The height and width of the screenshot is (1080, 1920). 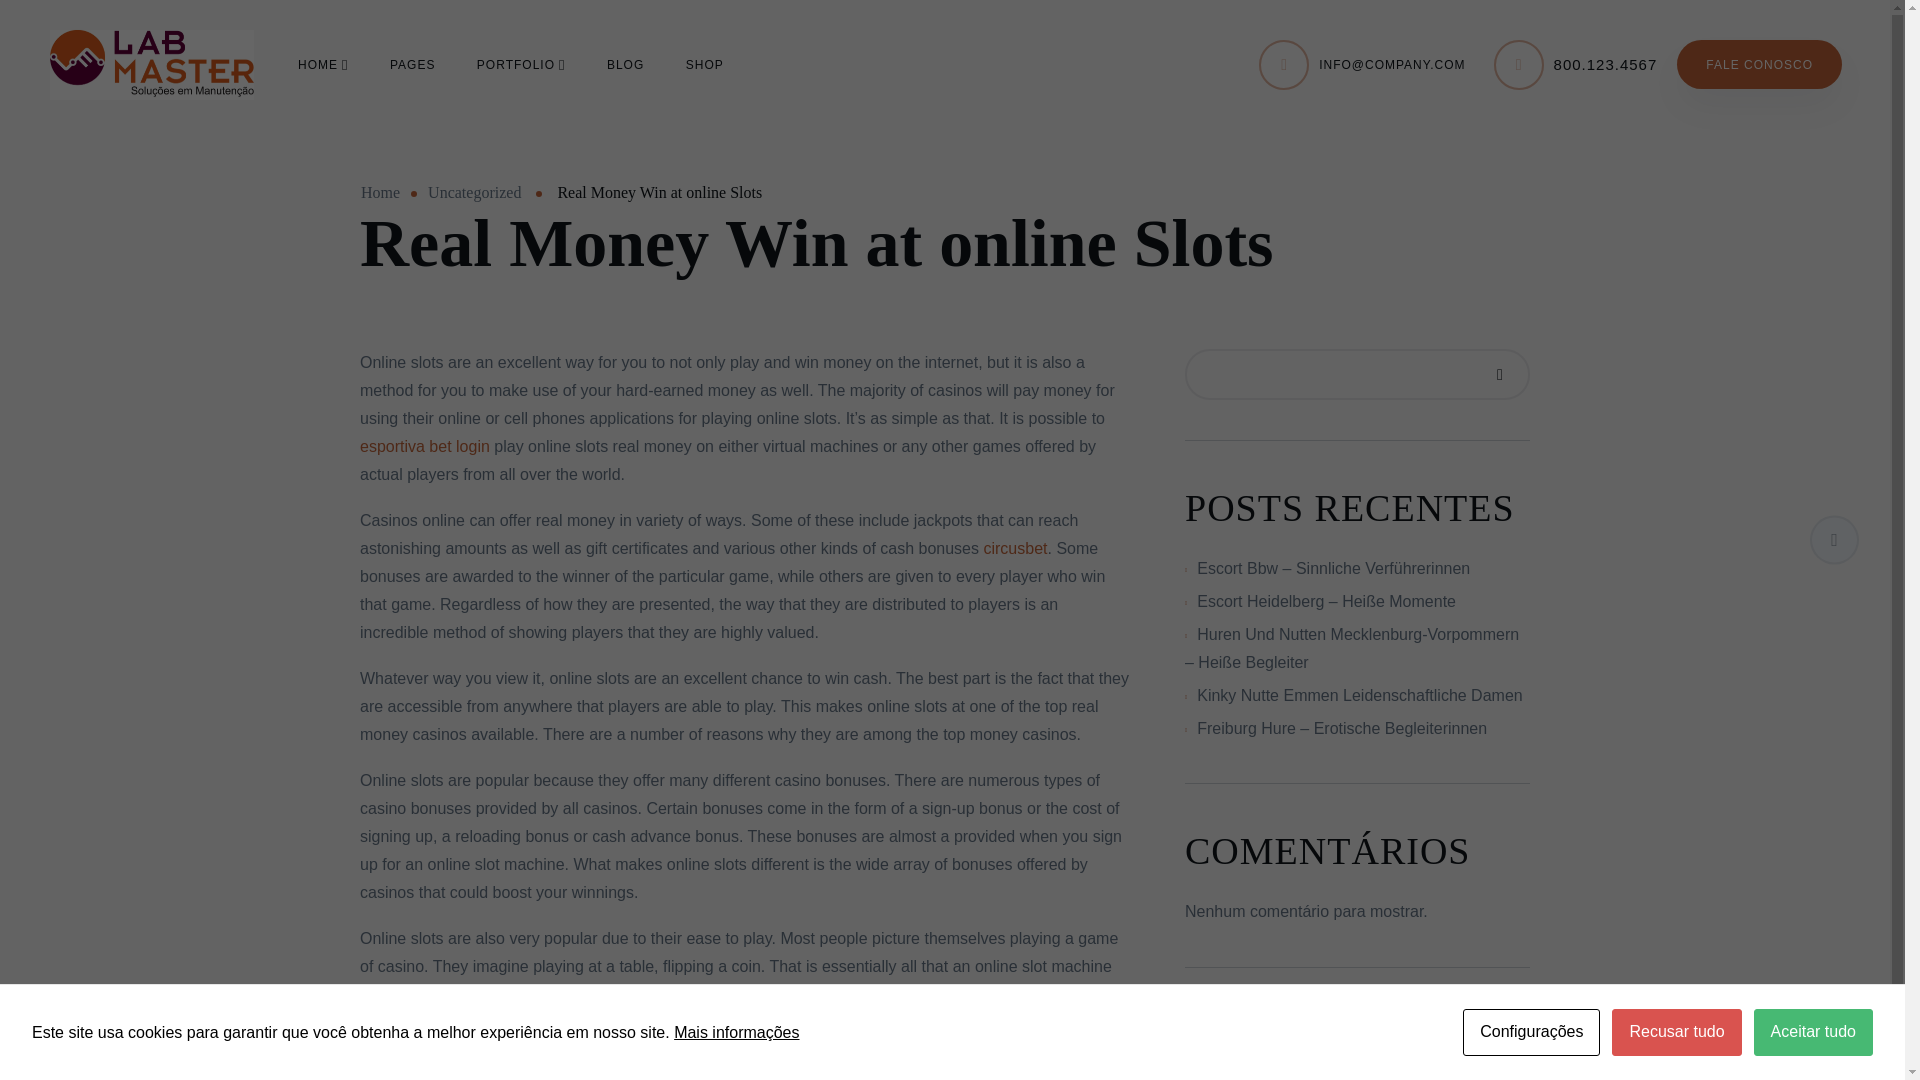 I want to click on PAGES, so click(x=412, y=63).